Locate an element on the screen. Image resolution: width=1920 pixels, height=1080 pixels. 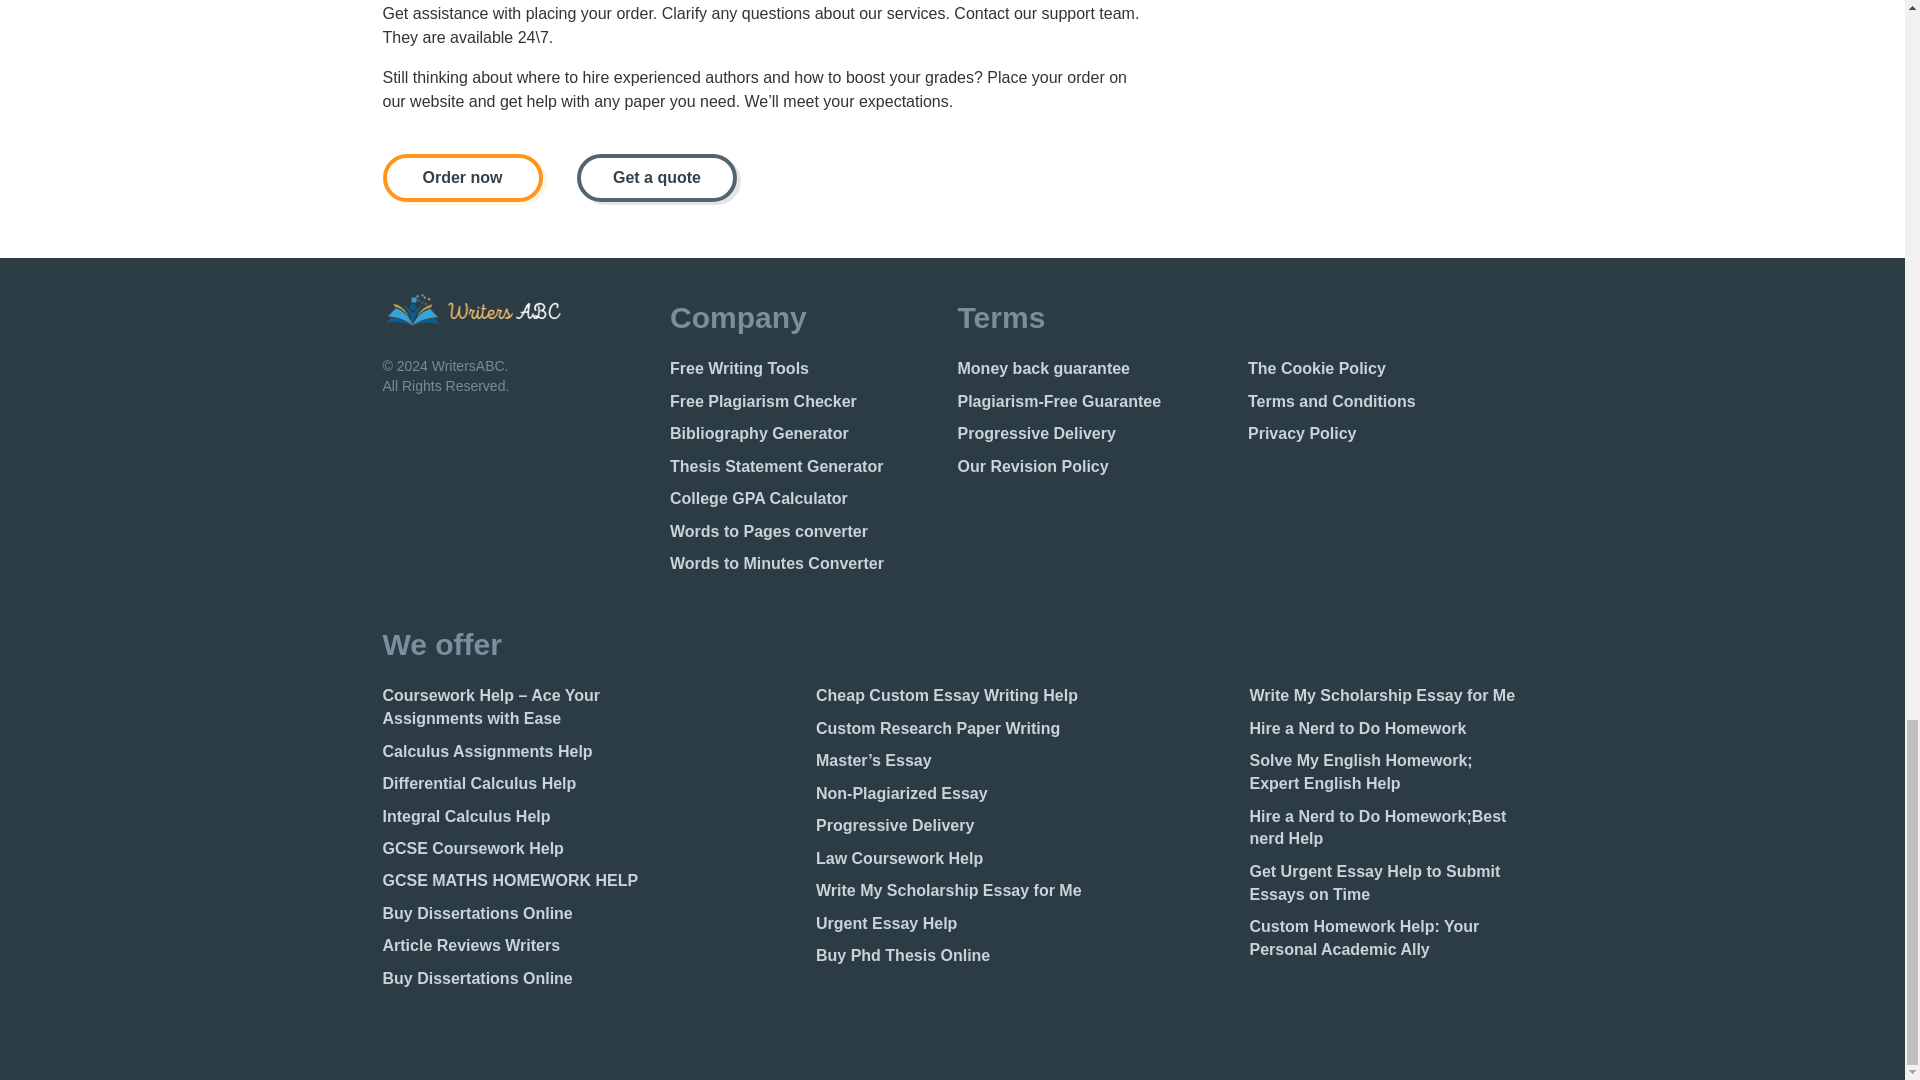
Calculus Assignments Help is located at coordinates (518, 752).